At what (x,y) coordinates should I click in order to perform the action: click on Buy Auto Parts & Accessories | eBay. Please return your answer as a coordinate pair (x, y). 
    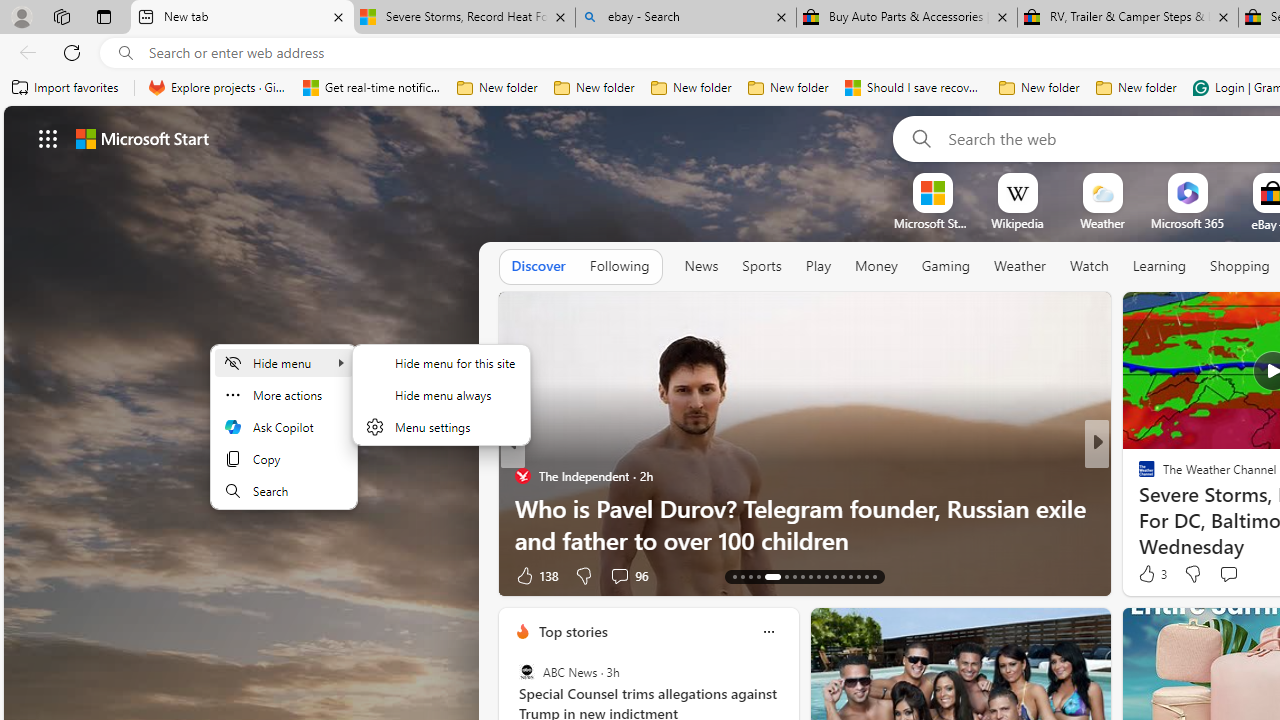
    Looking at the image, I should click on (907, 18).